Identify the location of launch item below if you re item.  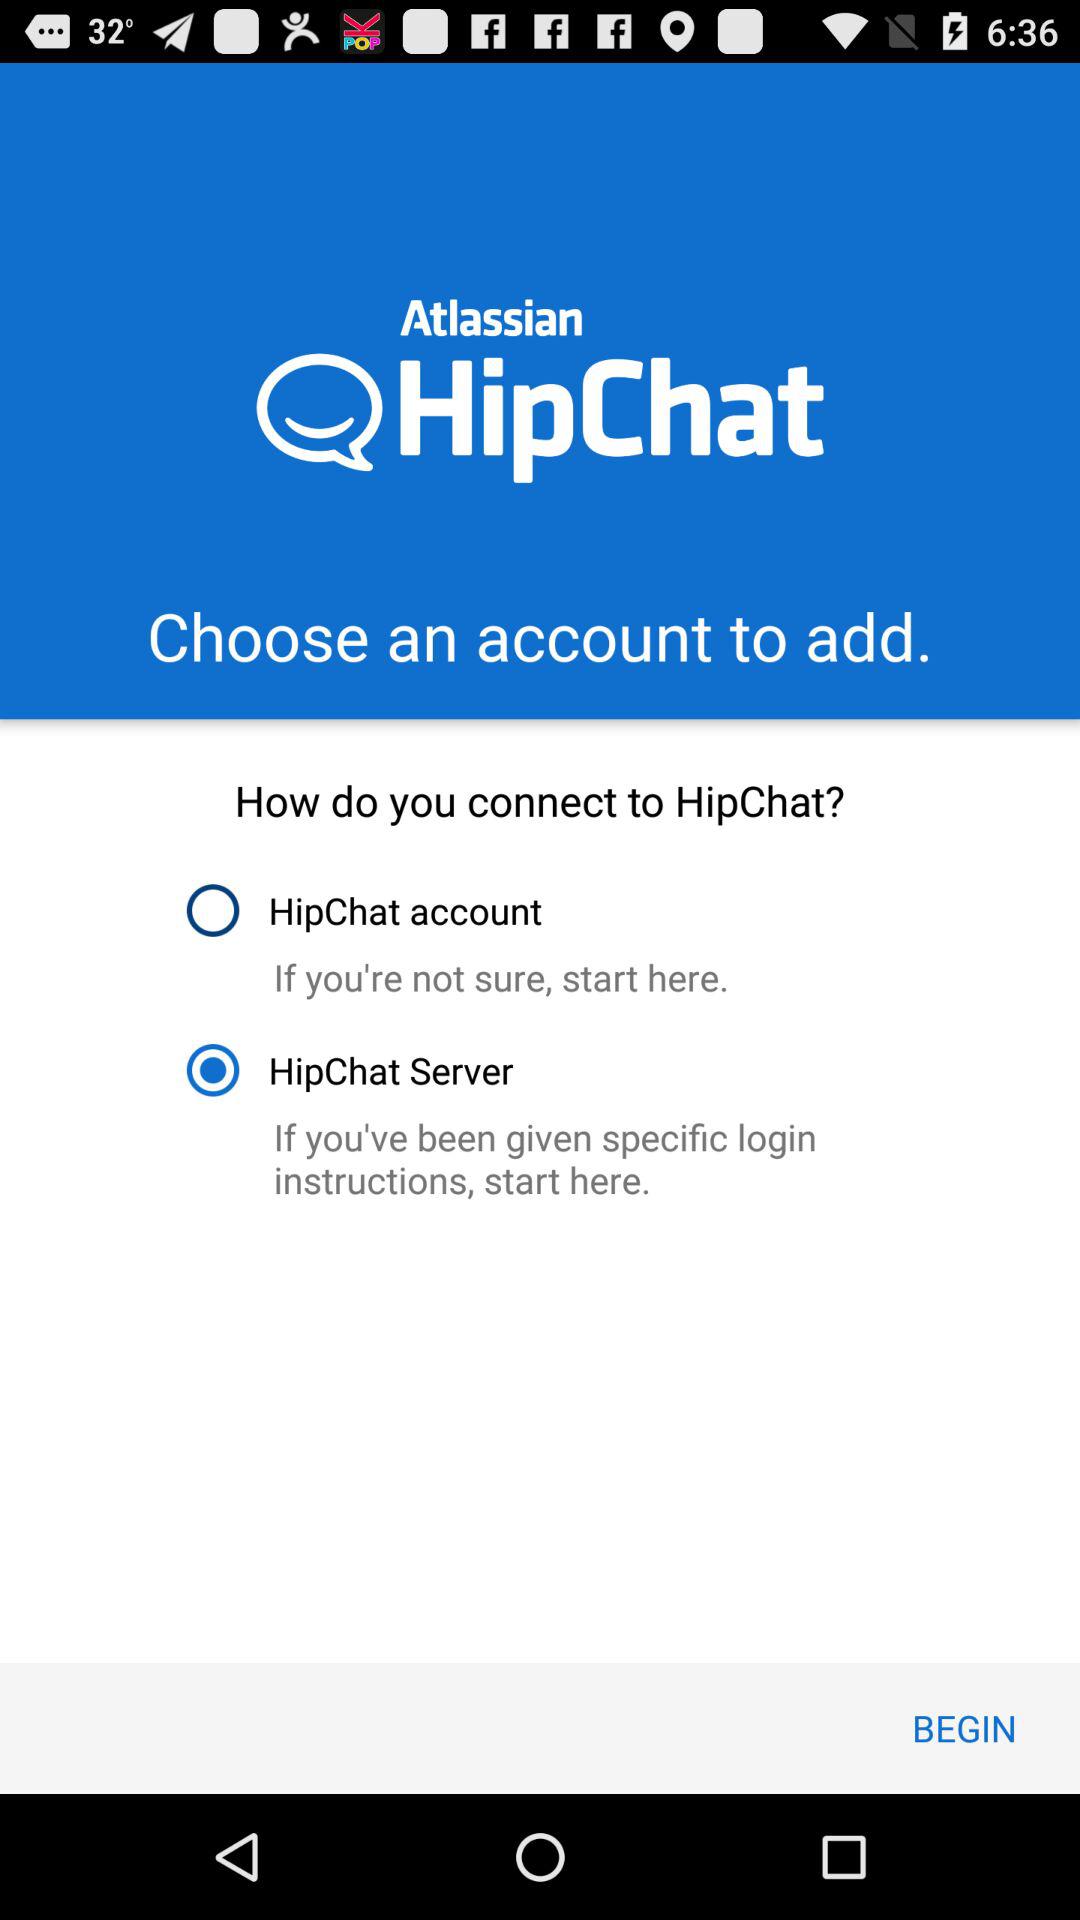
(348, 1070).